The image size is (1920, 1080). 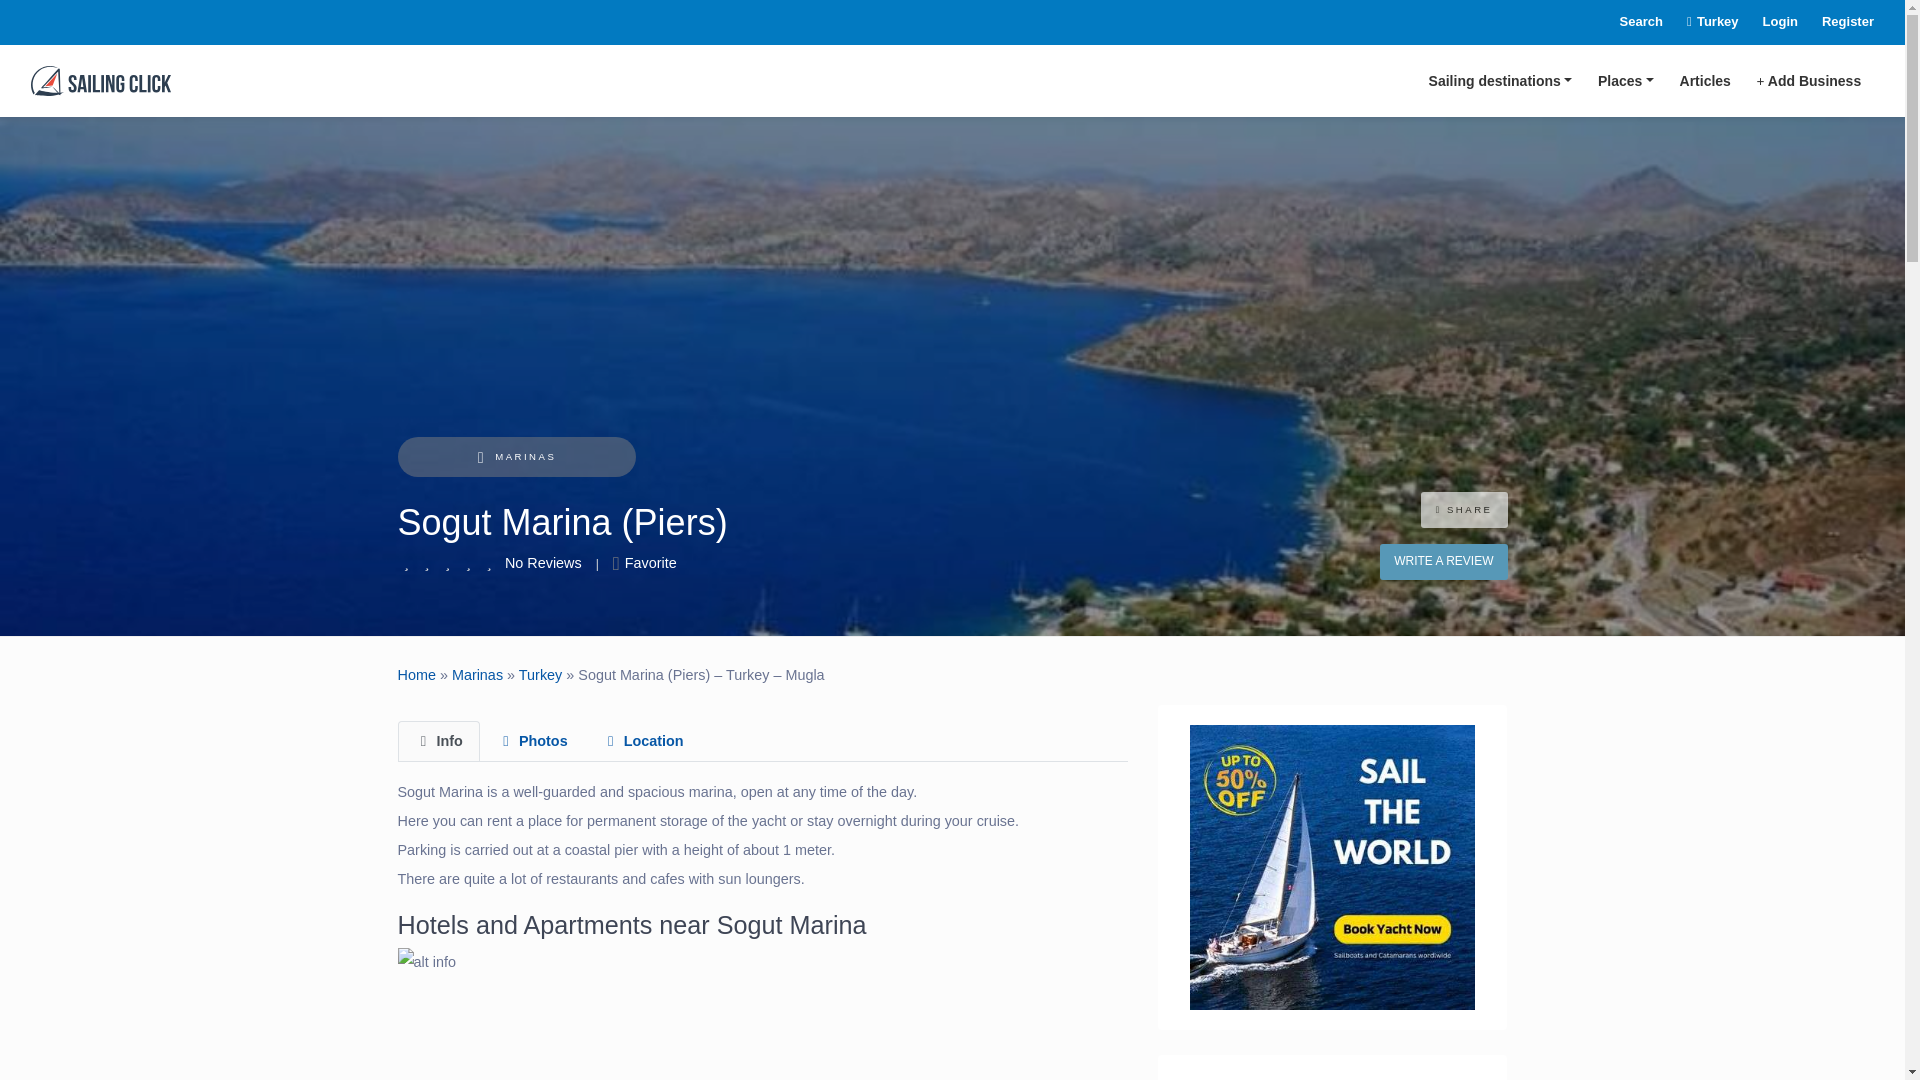 I want to click on Photos, so click(x=532, y=742).